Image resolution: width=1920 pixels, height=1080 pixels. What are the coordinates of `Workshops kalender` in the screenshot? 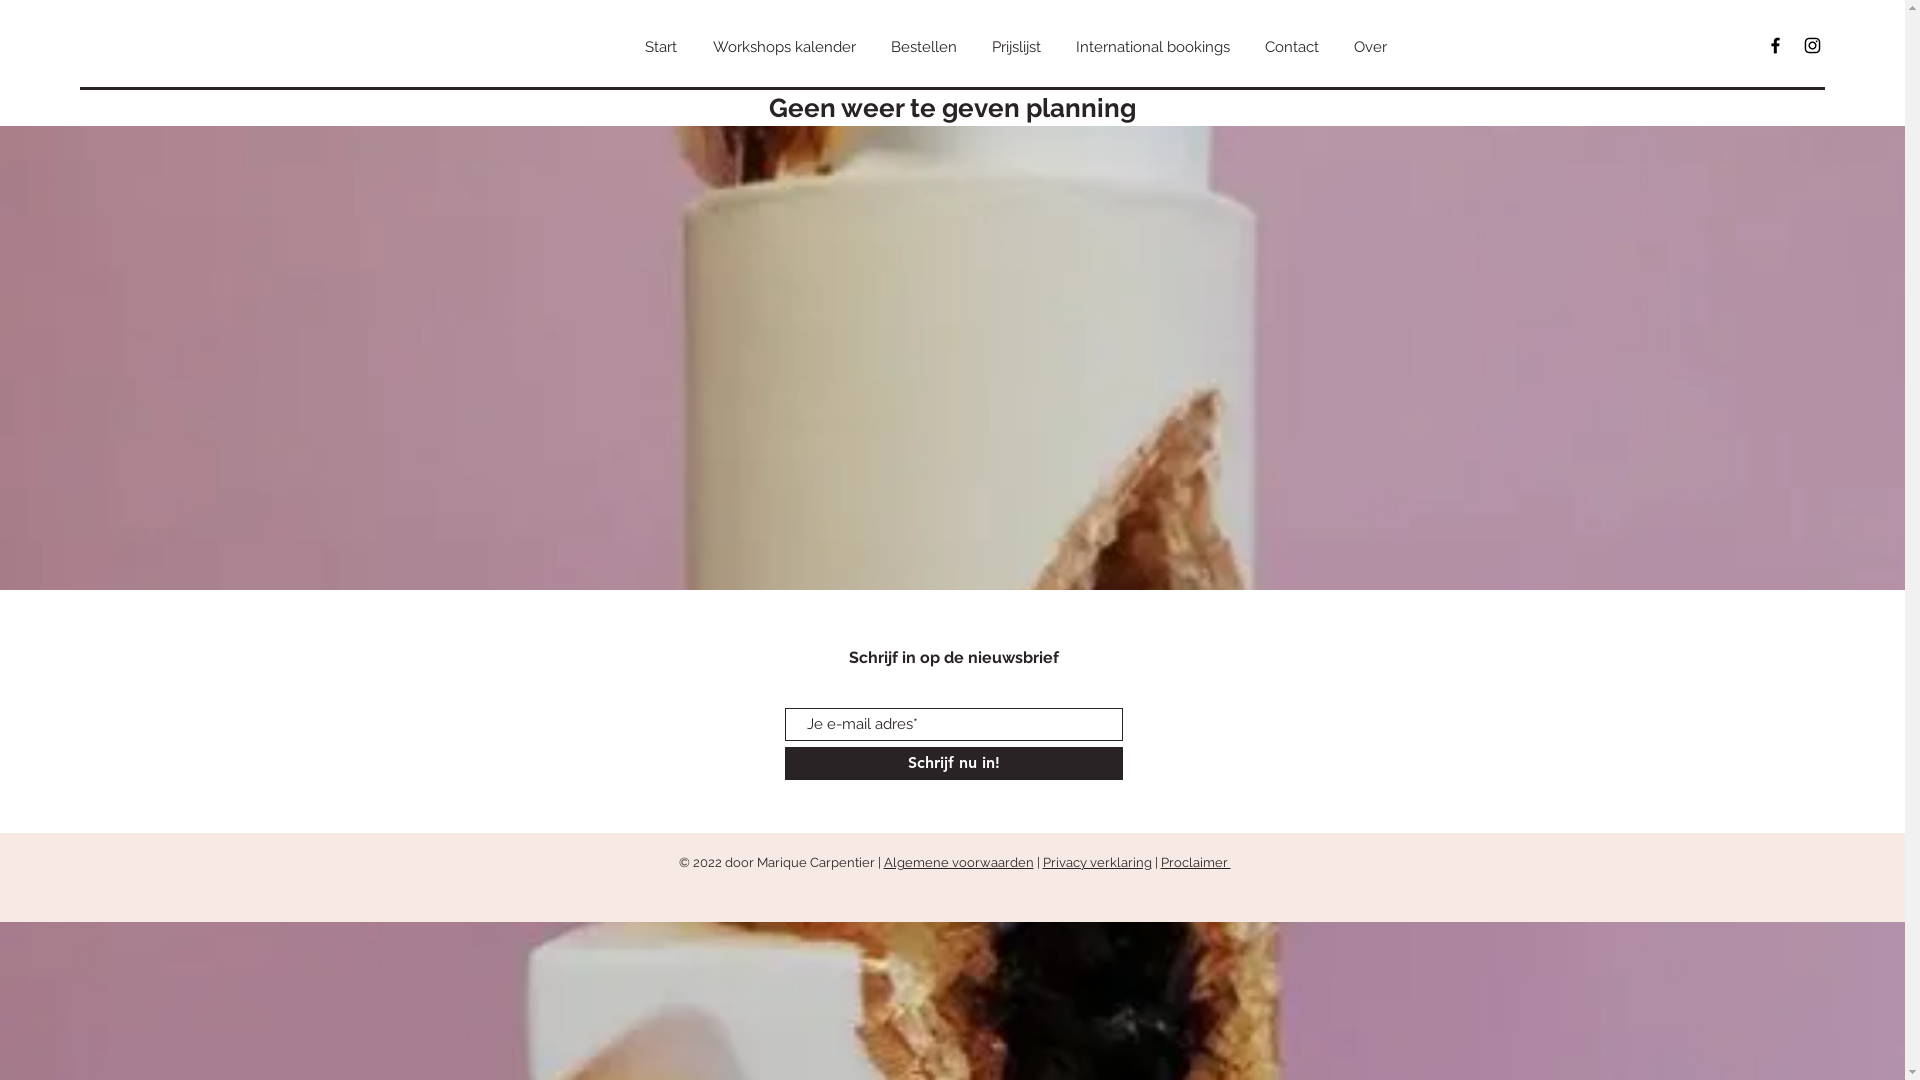 It's located at (784, 48).